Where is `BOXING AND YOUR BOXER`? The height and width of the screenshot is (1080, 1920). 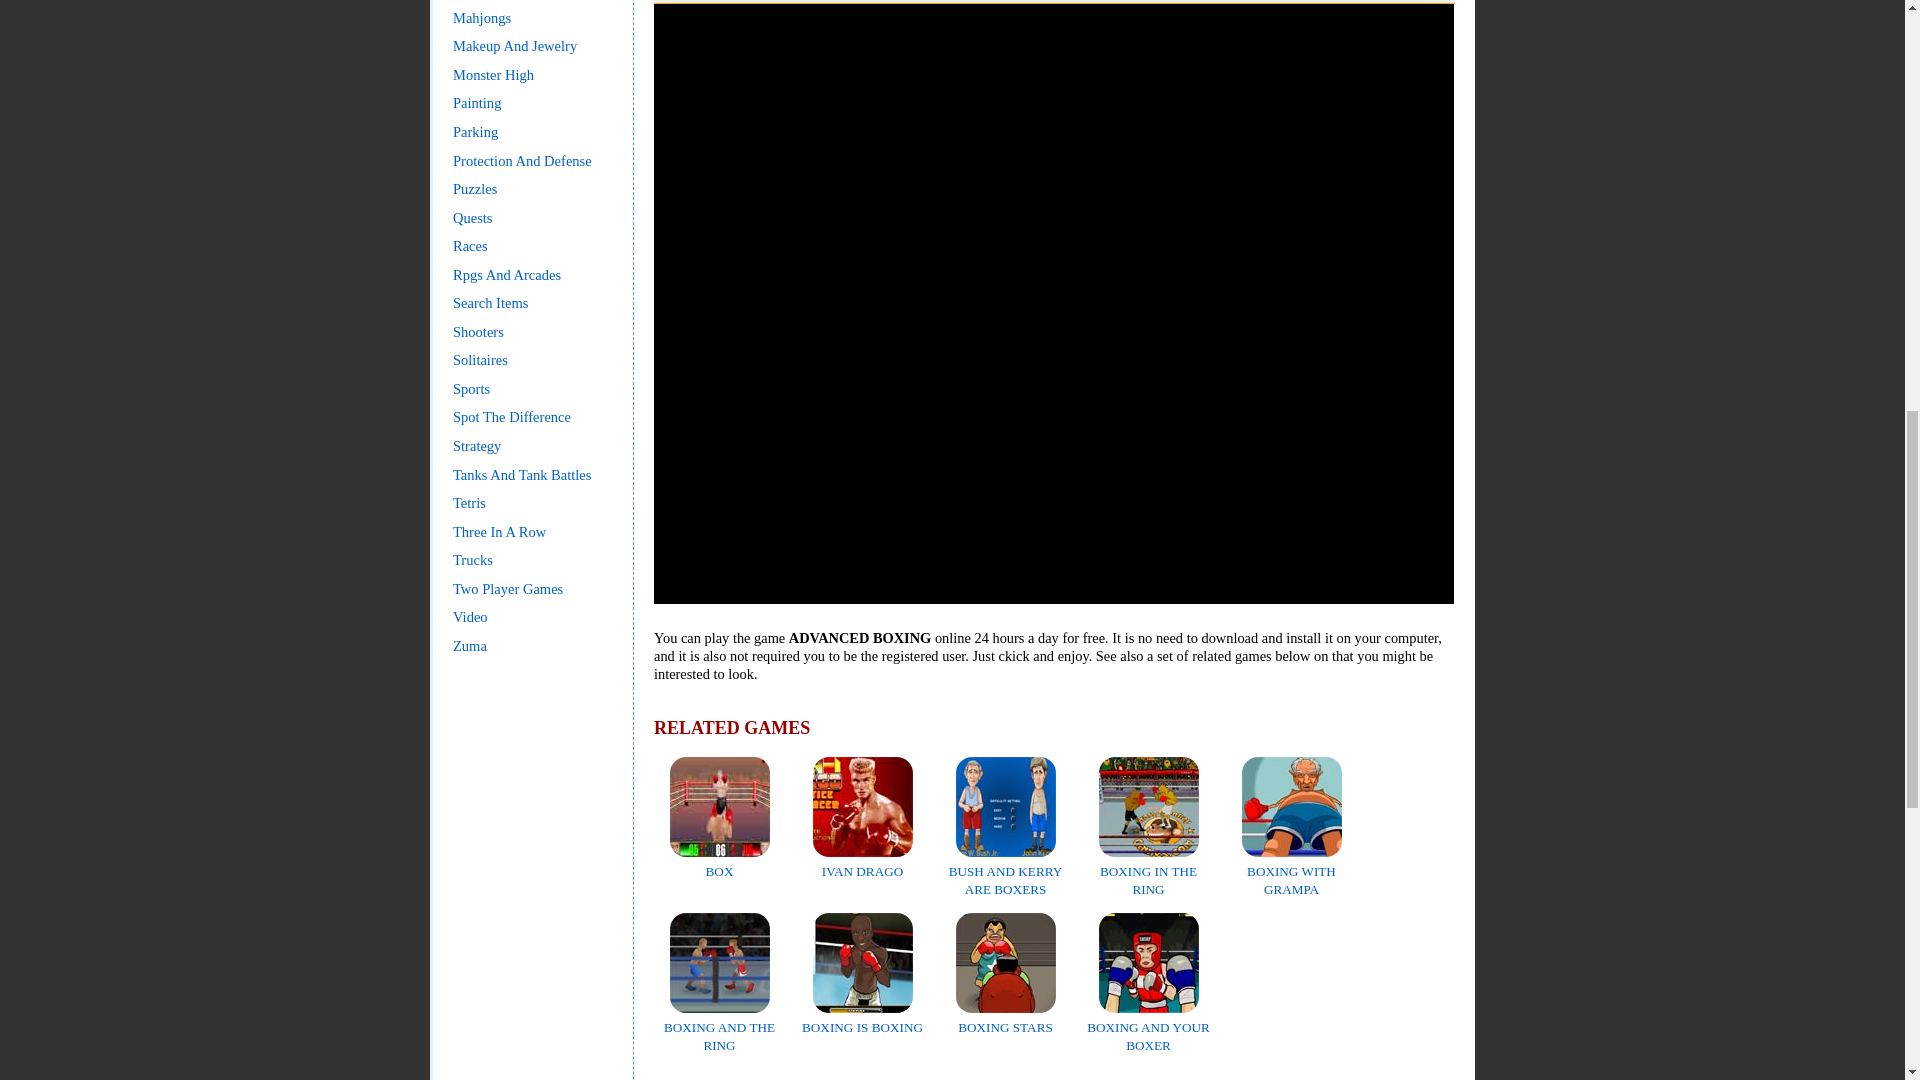
BOXING AND YOUR BOXER is located at coordinates (1148, 1028).